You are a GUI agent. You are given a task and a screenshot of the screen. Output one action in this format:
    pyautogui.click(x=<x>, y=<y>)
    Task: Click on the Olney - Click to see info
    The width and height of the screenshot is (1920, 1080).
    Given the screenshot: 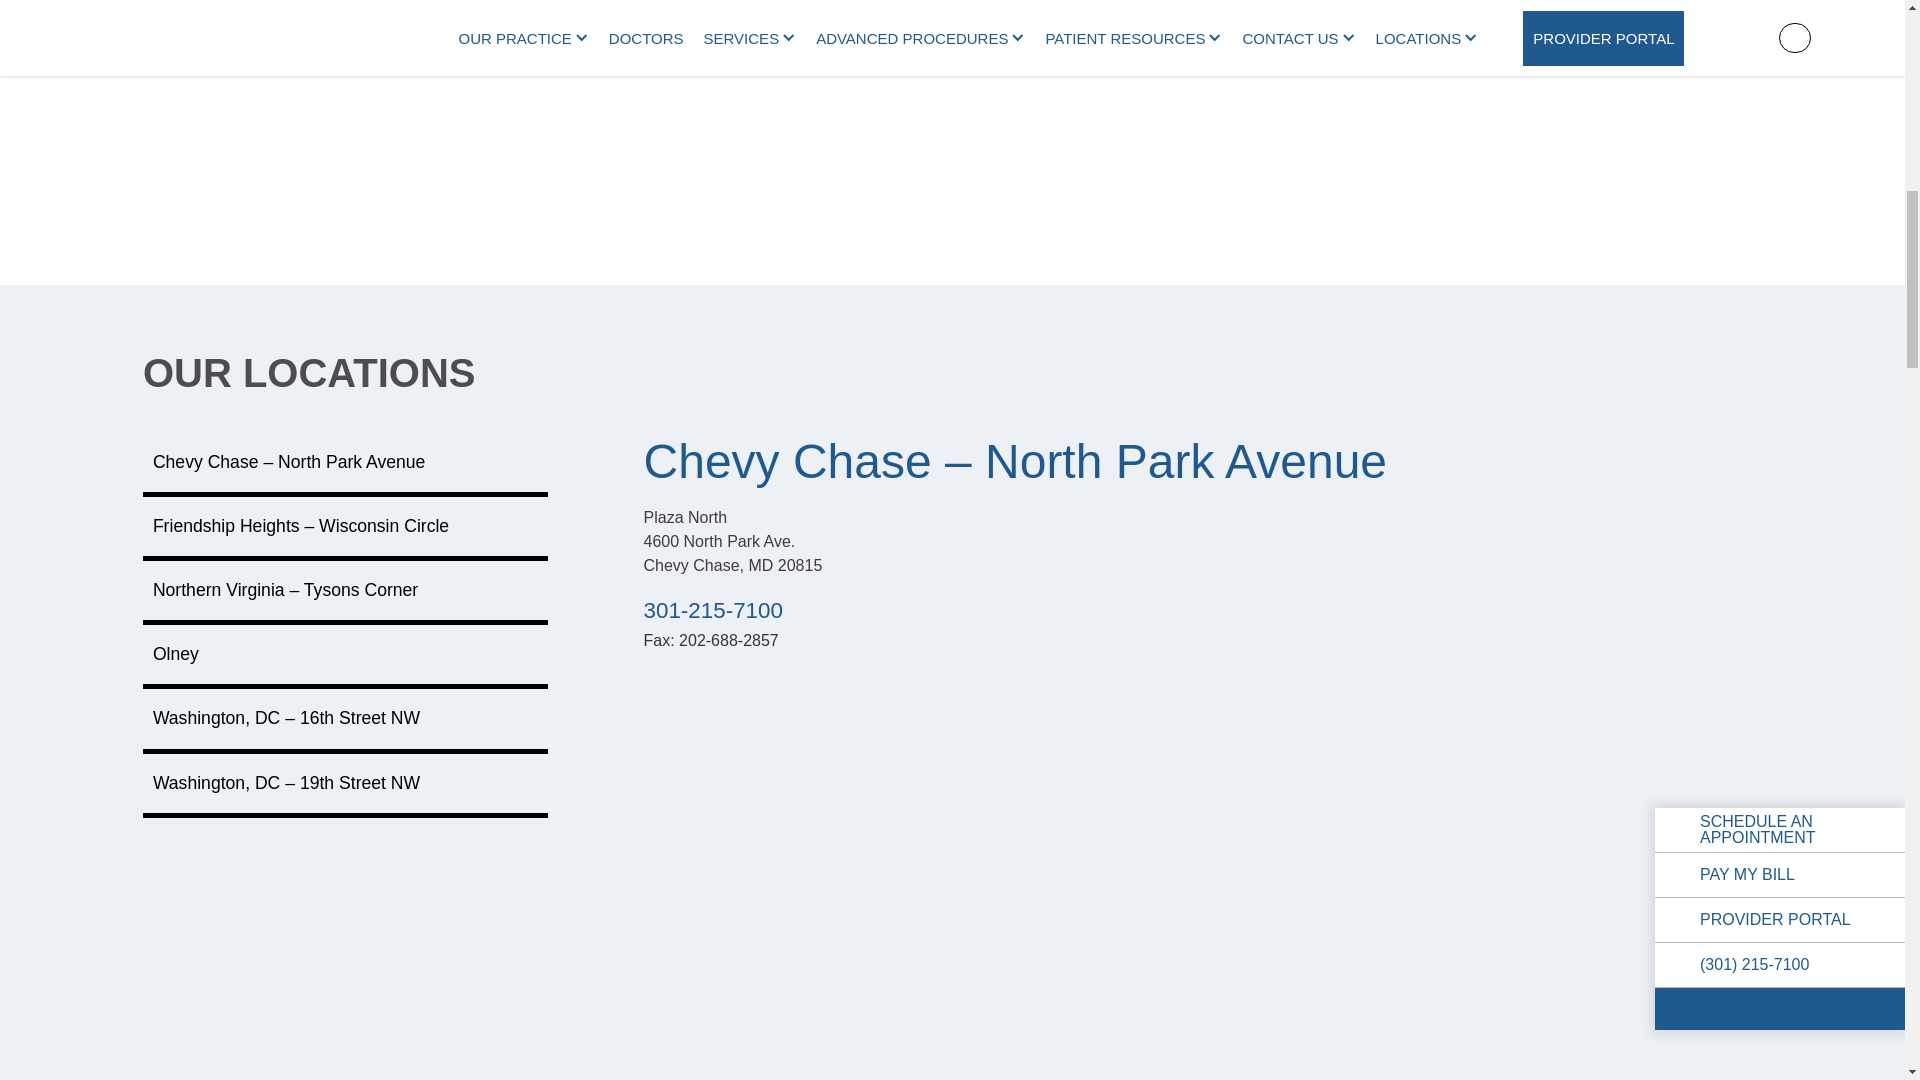 What is the action you would take?
    pyautogui.click(x=344, y=657)
    